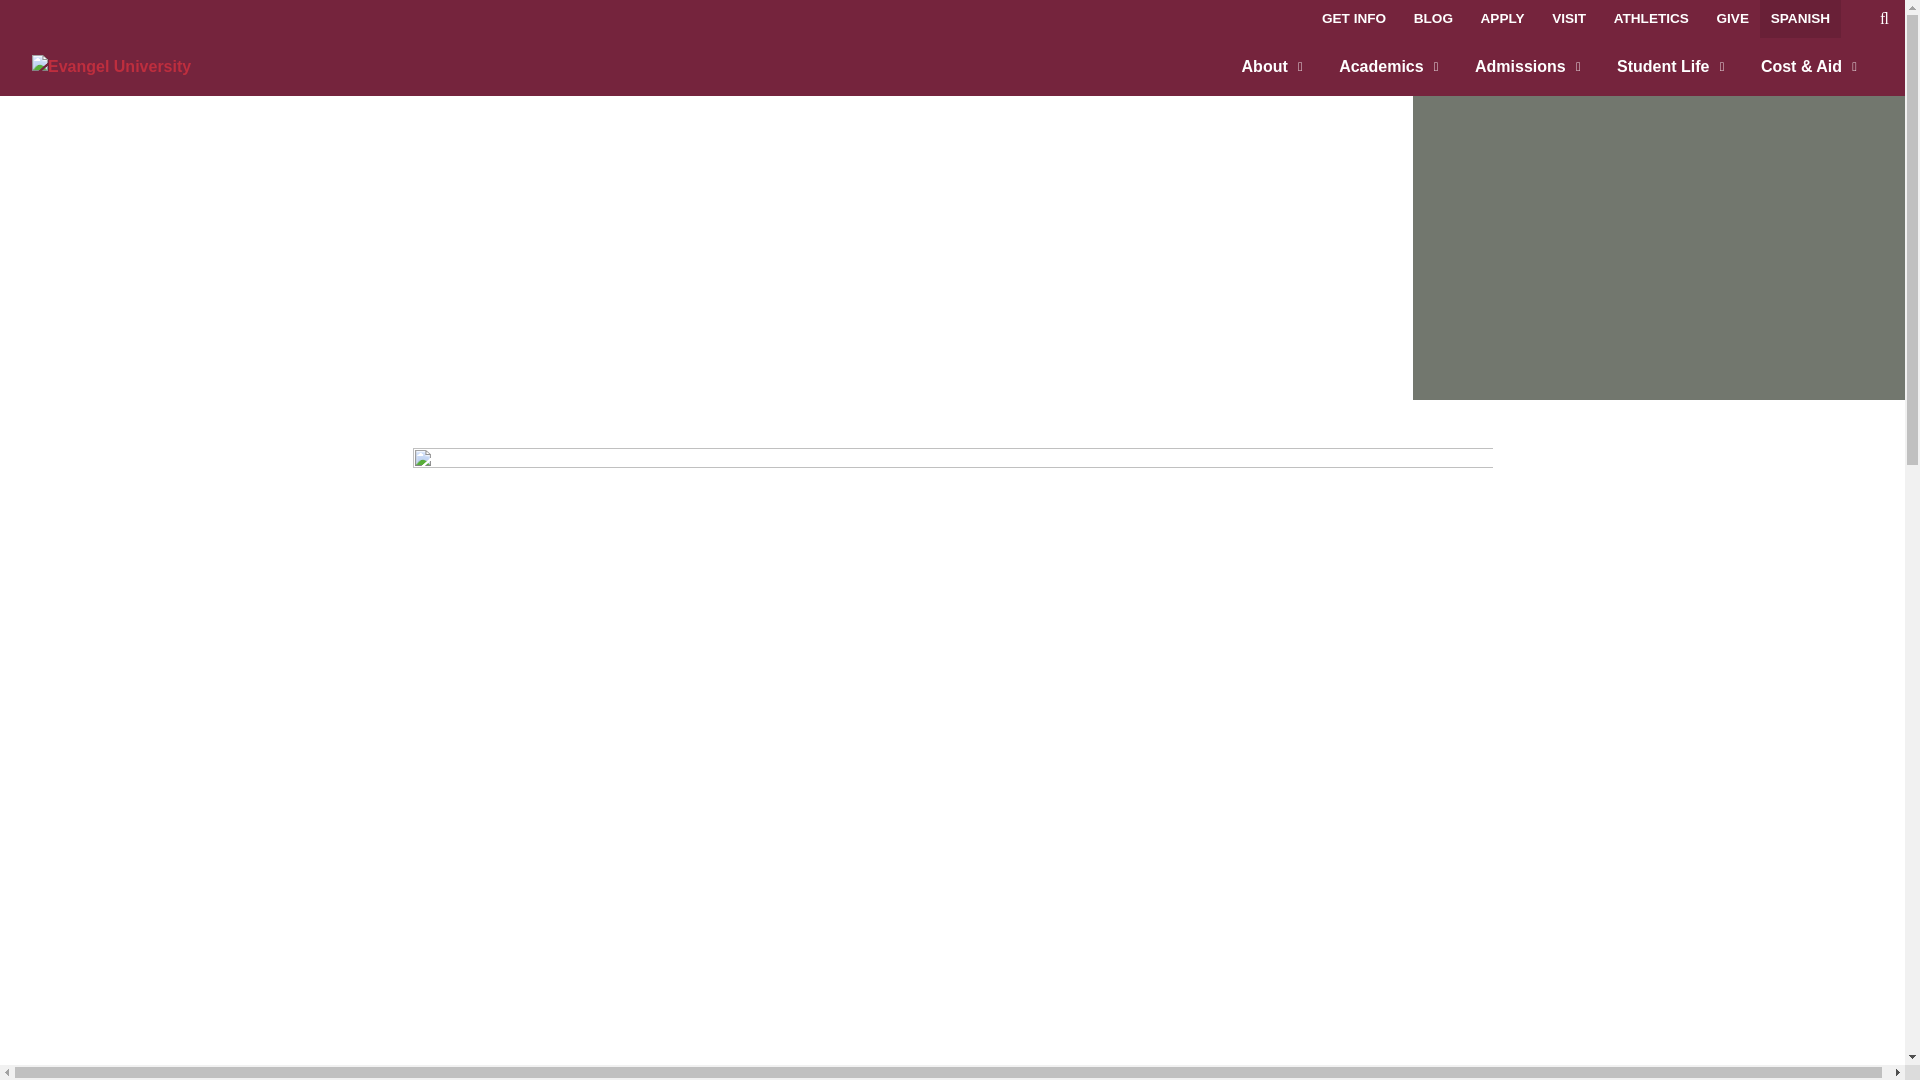 This screenshot has height=1080, width=1920. I want to click on GET INFO, so click(1354, 18).